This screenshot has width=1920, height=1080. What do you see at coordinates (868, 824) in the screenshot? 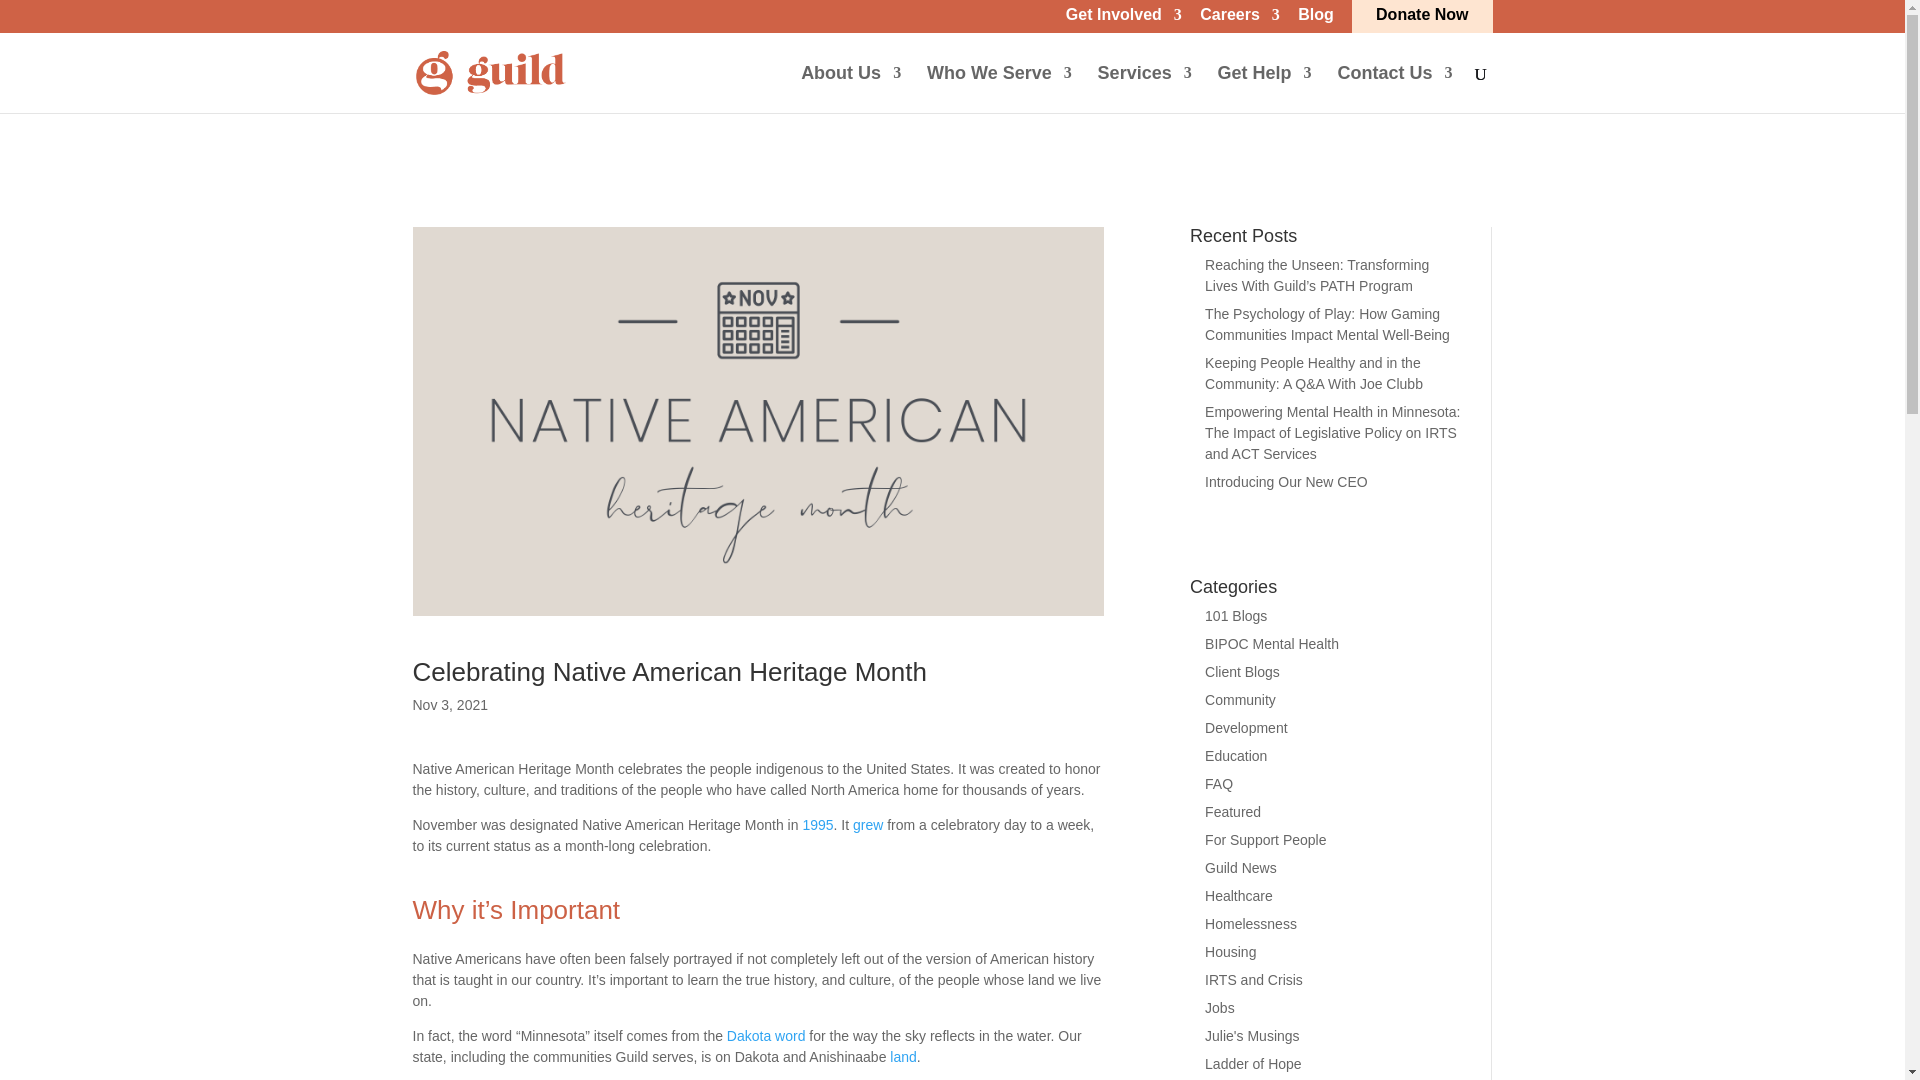
I see `grew` at bounding box center [868, 824].